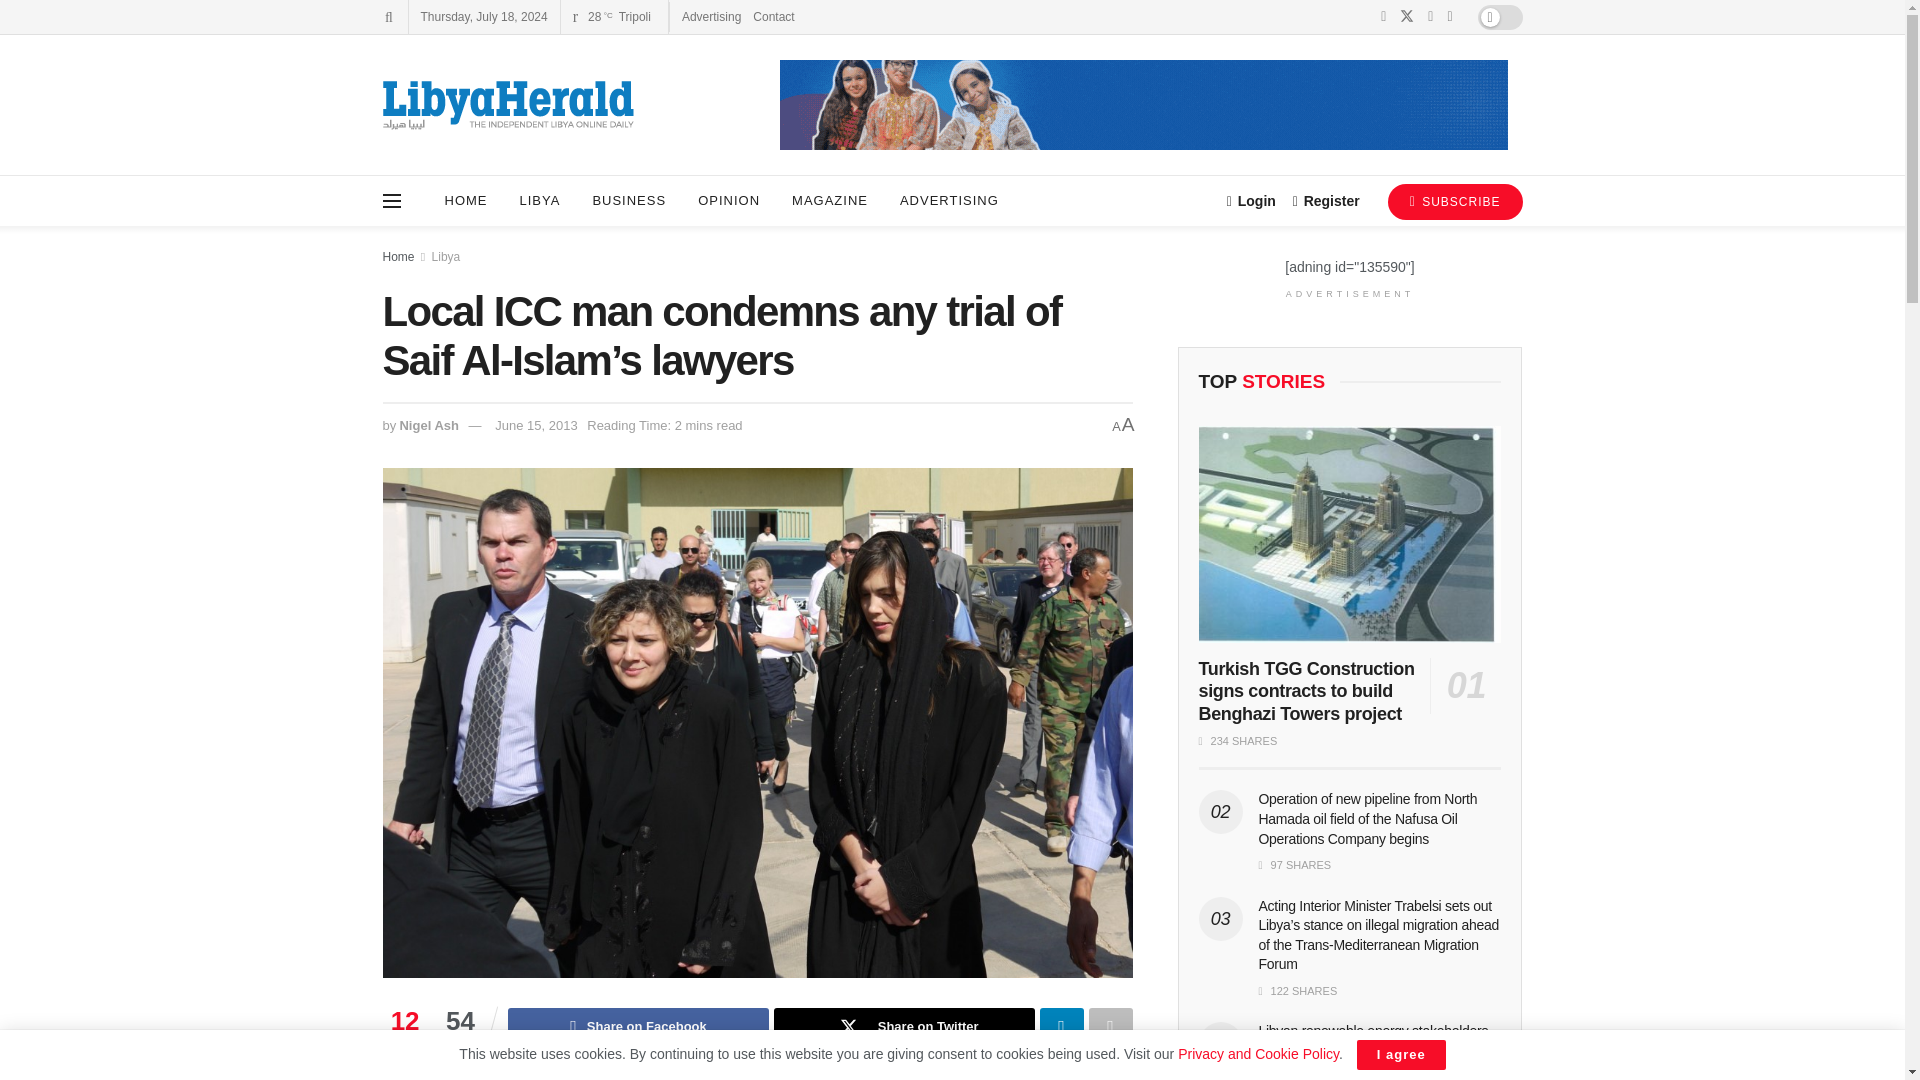 This screenshot has width=1920, height=1080. Describe the element at coordinates (540, 200) in the screenshot. I see `LIBYA` at that location.